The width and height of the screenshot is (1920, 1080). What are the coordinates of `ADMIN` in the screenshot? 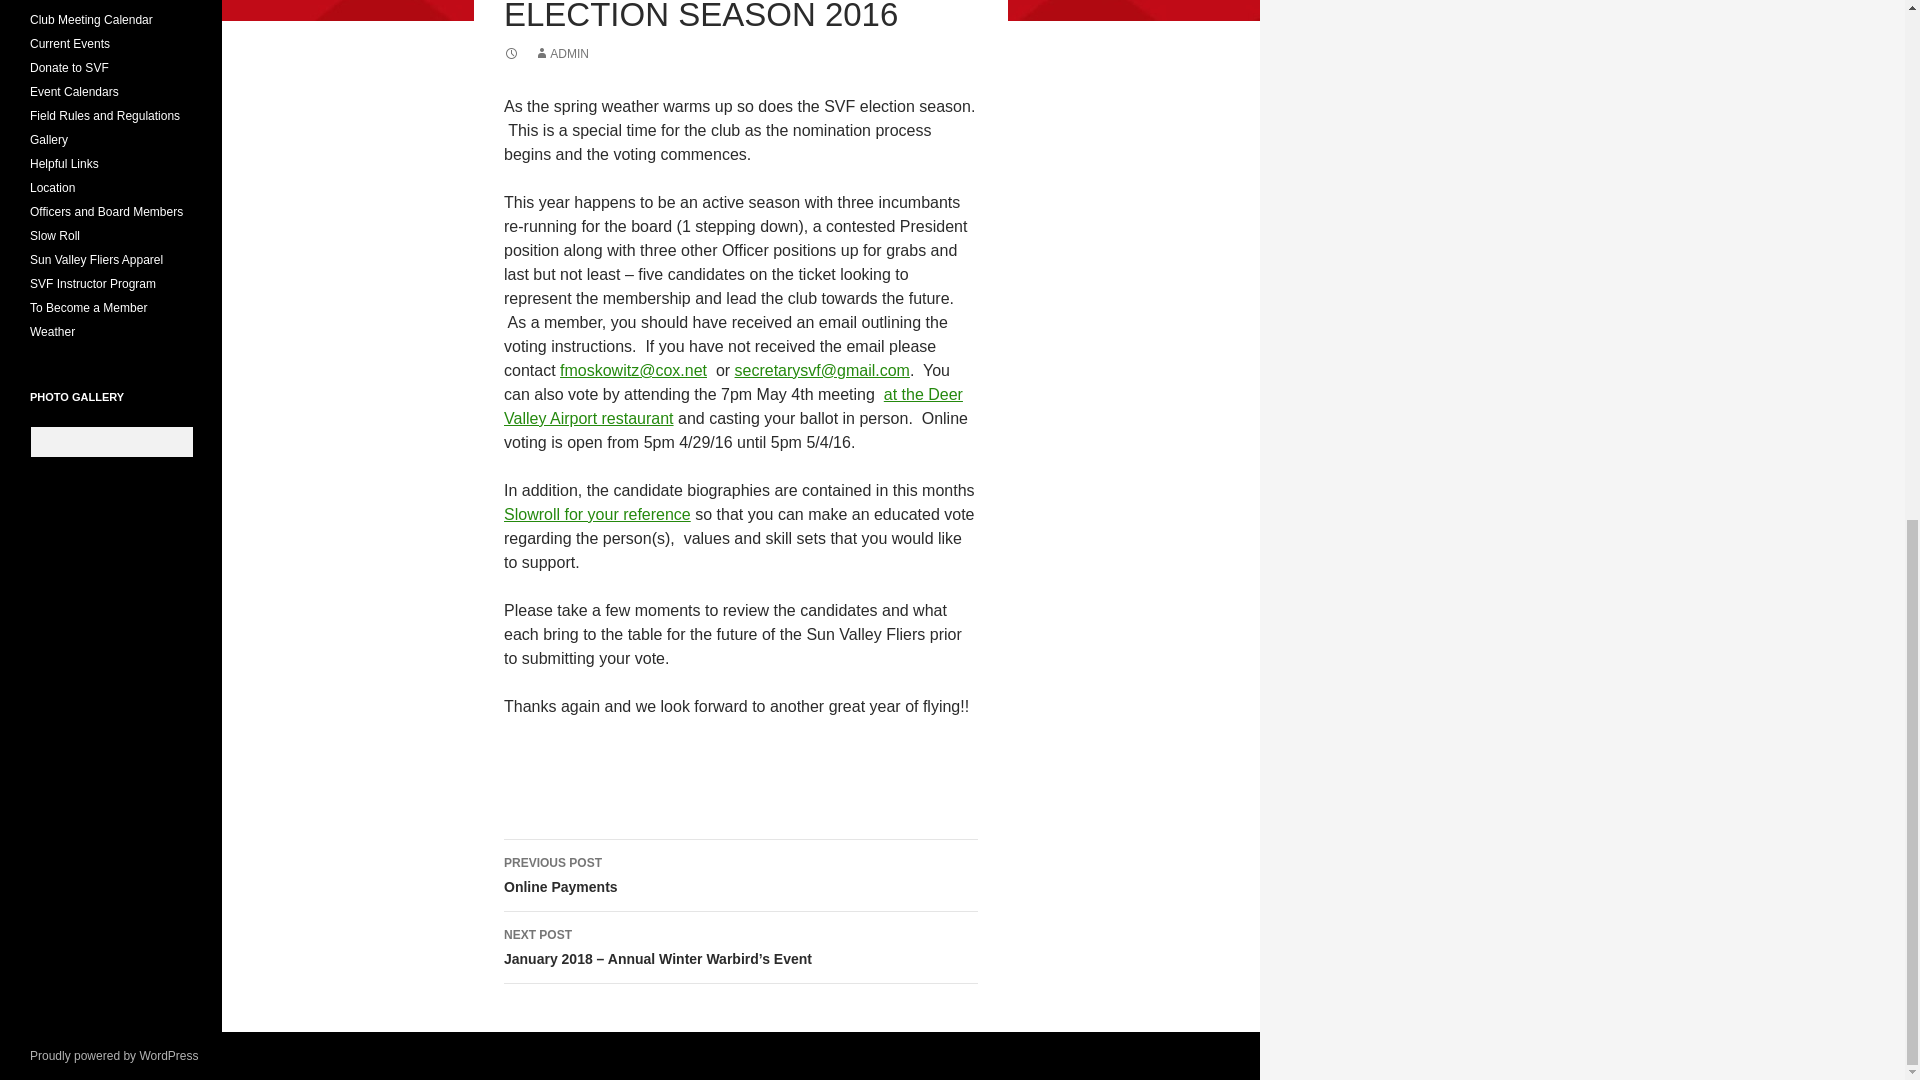 It's located at (92, 20).